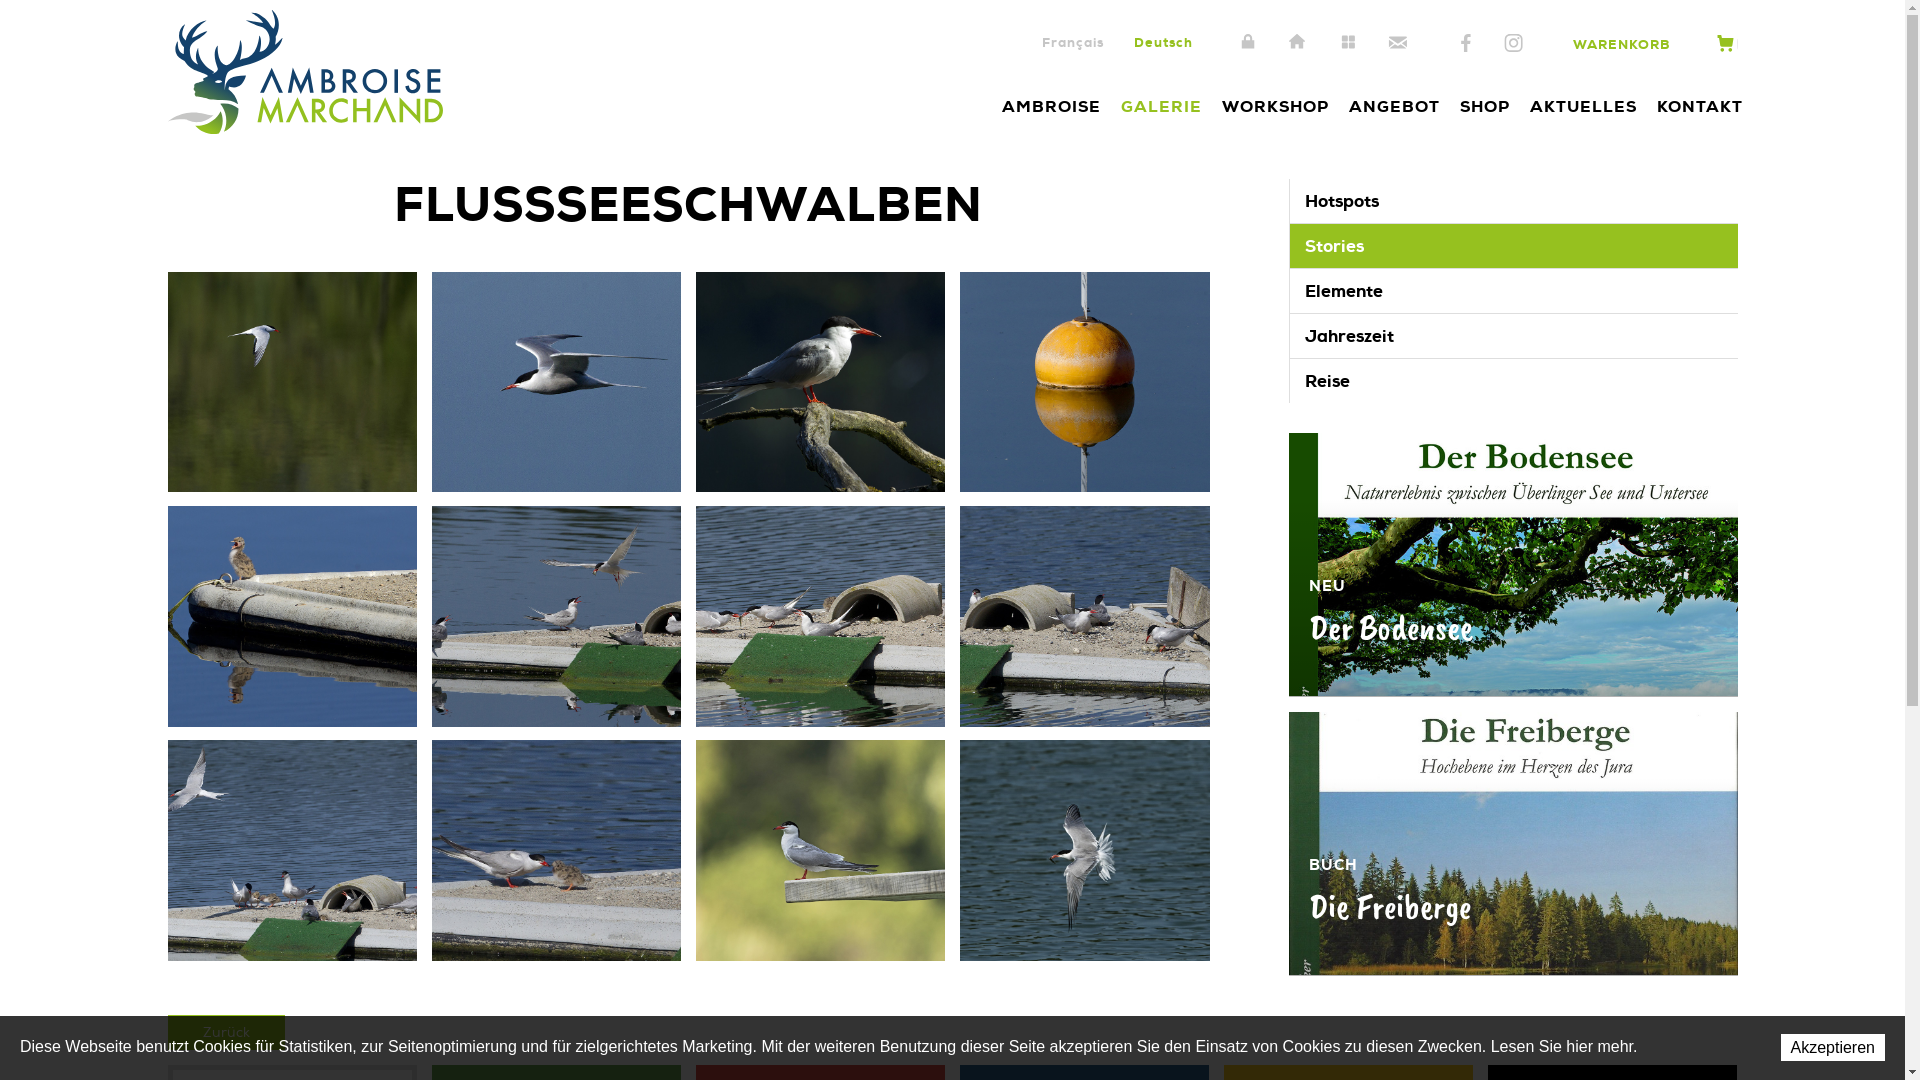 This screenshot has height=1080, width=1920. I want to click on AKTUELLES, so click(1584, 106).